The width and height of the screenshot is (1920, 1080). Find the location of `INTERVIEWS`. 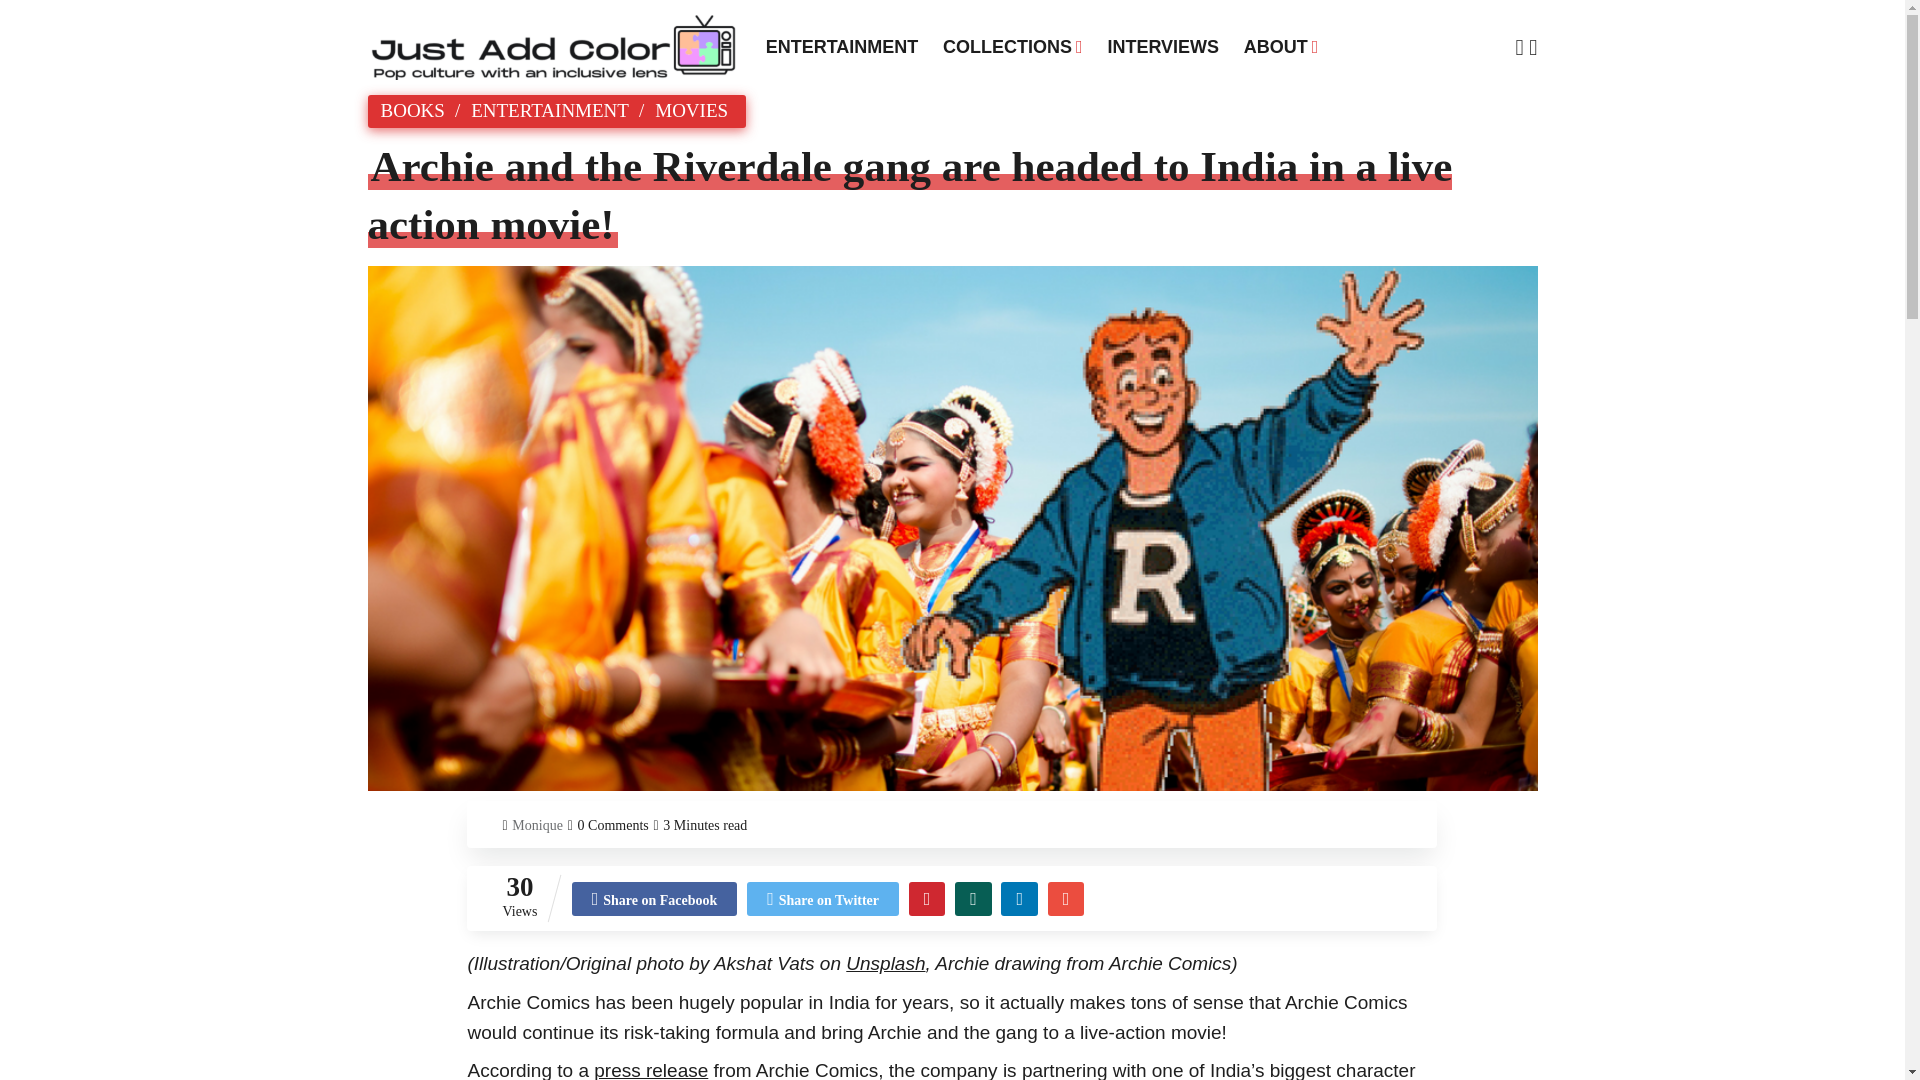

INTERVIEWS is located at coordinates (1162, 46).